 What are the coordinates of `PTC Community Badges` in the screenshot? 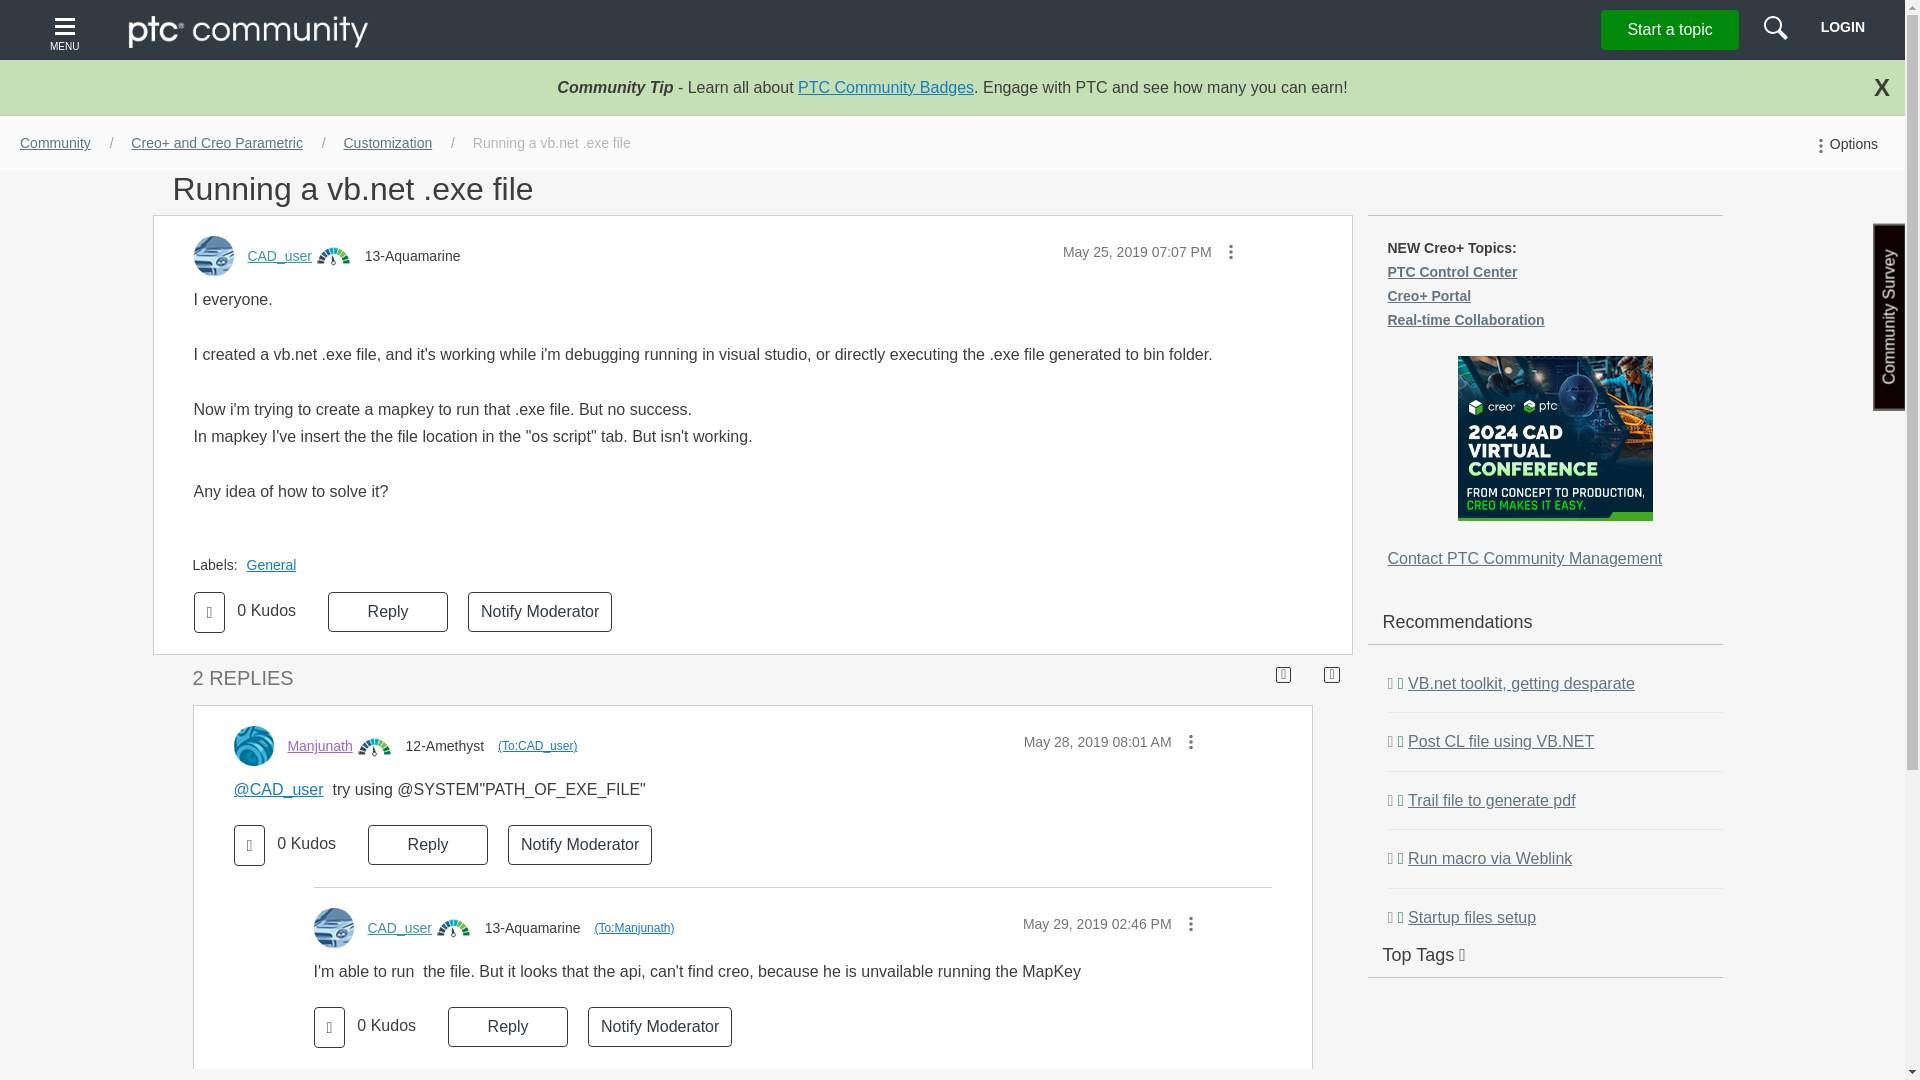 It's located at (886, 87).